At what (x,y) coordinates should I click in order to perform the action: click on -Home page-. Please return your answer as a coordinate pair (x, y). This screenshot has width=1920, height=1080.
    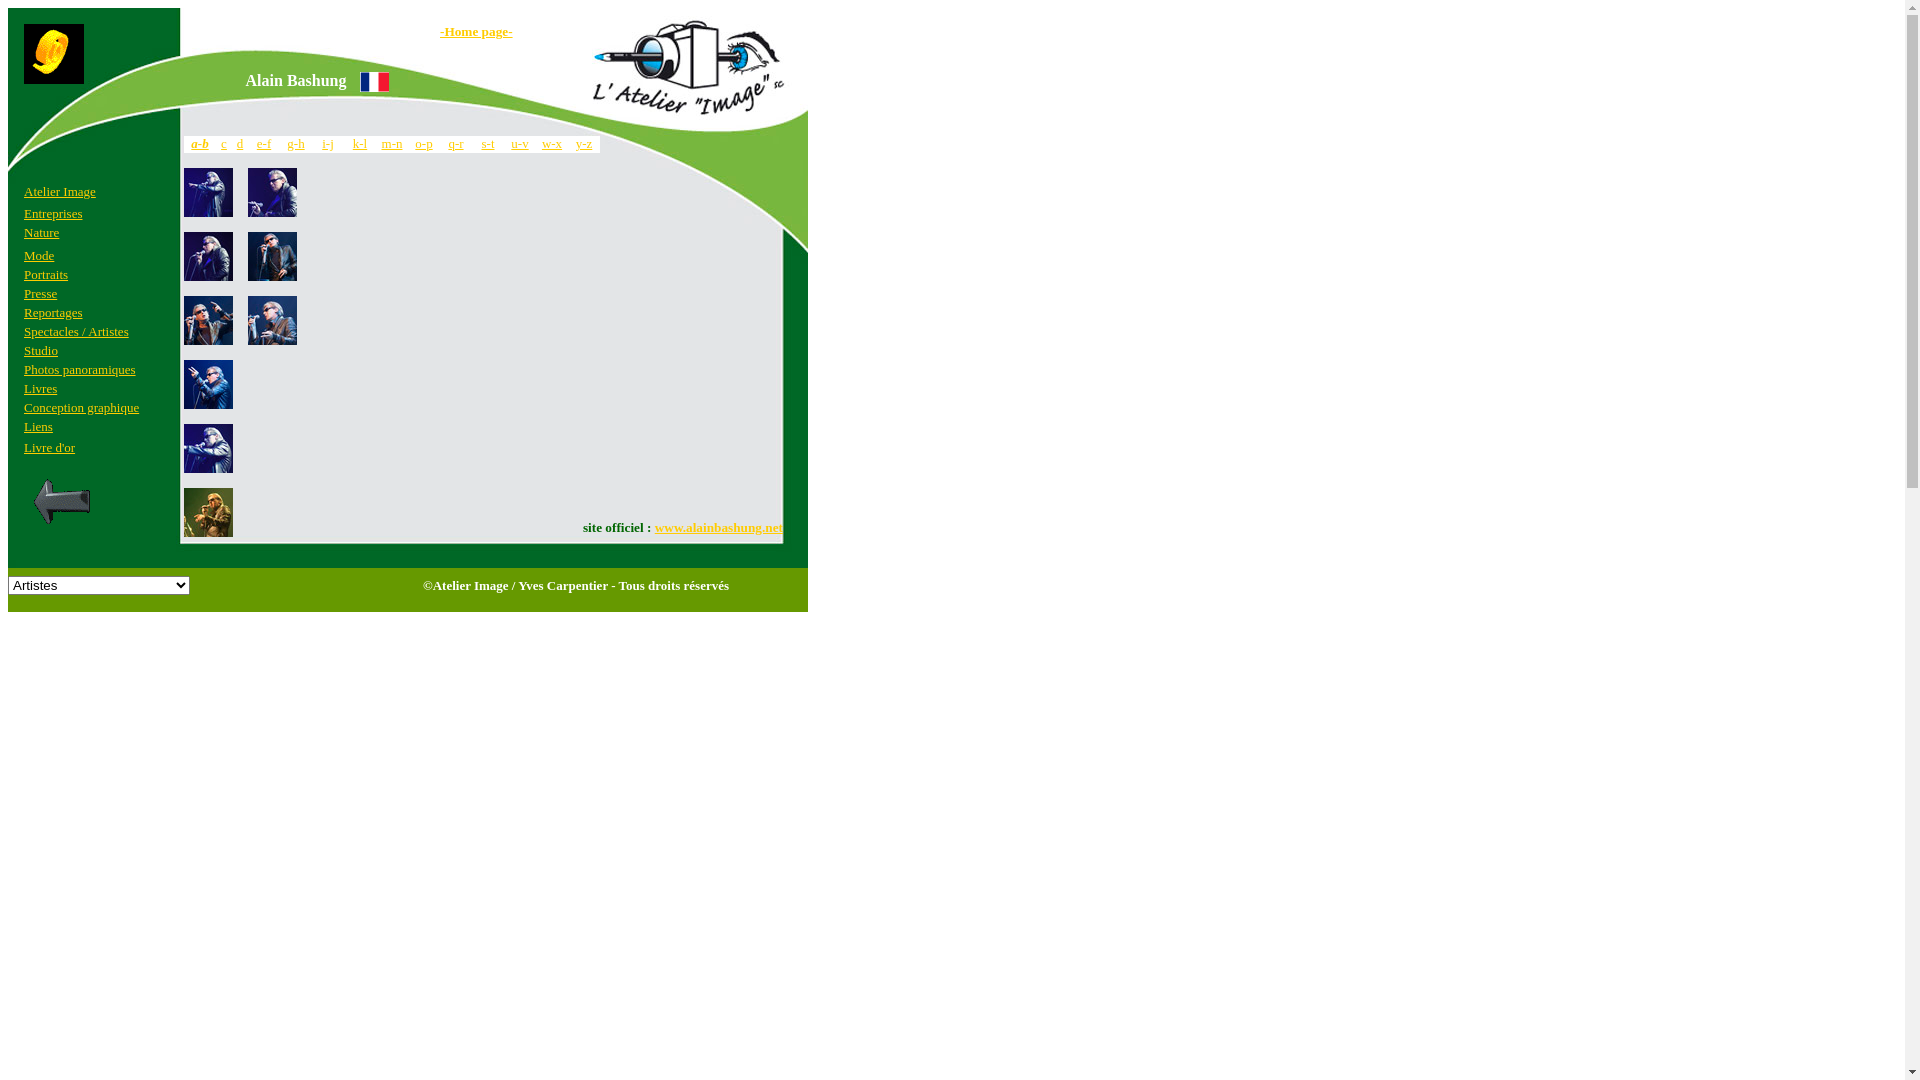
    Looking at the image, I should click on (476, 31).